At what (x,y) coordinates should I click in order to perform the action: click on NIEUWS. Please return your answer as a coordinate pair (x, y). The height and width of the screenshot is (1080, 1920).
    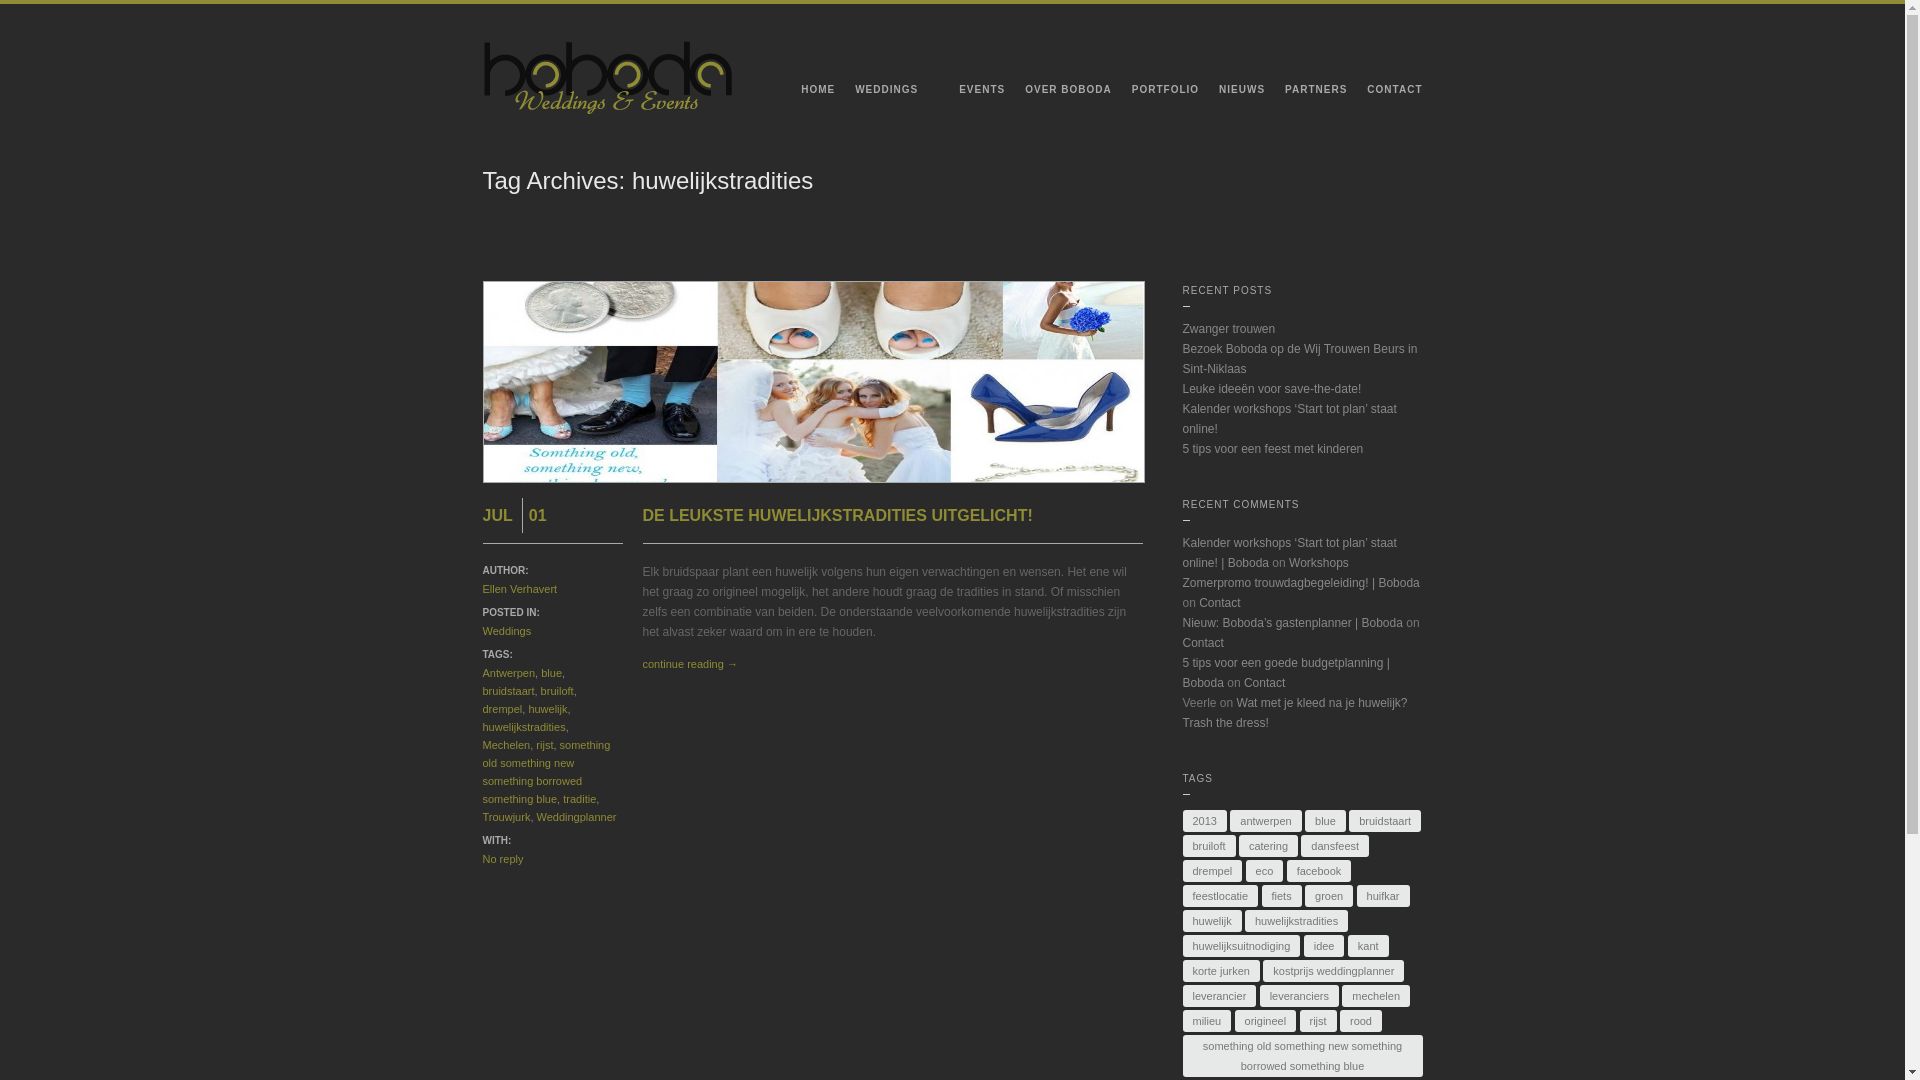
    Looking at the image, I should click on (1232, 93).